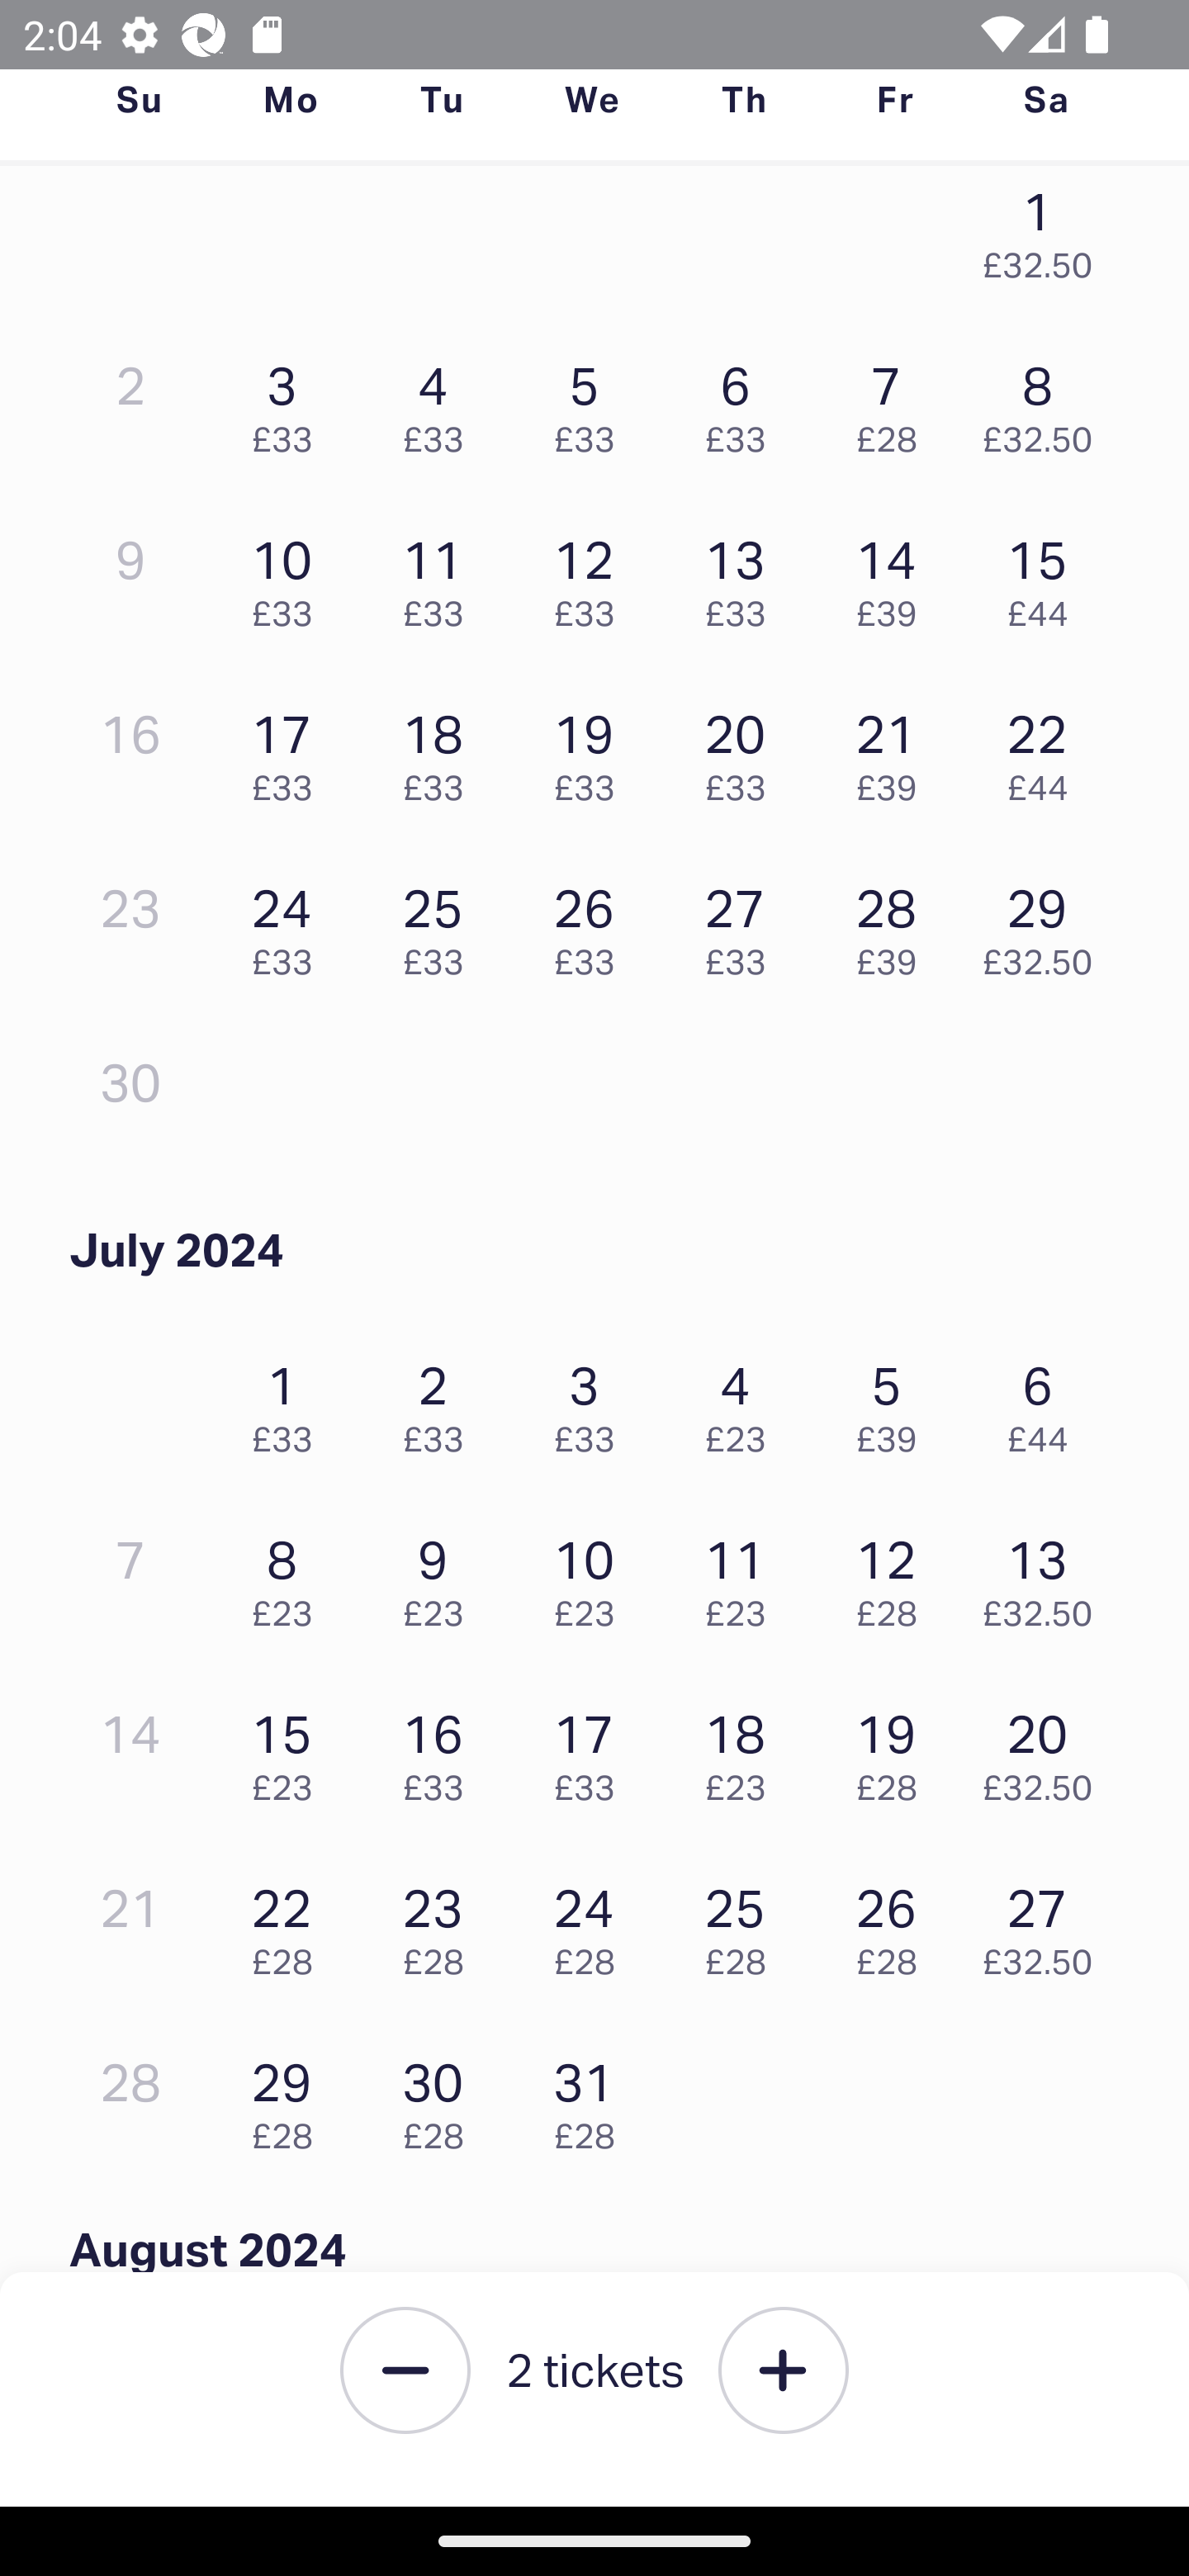  Describe the element at coordinates (1045, 1750) in the screenshot. I see `20 £32.50` at that location.